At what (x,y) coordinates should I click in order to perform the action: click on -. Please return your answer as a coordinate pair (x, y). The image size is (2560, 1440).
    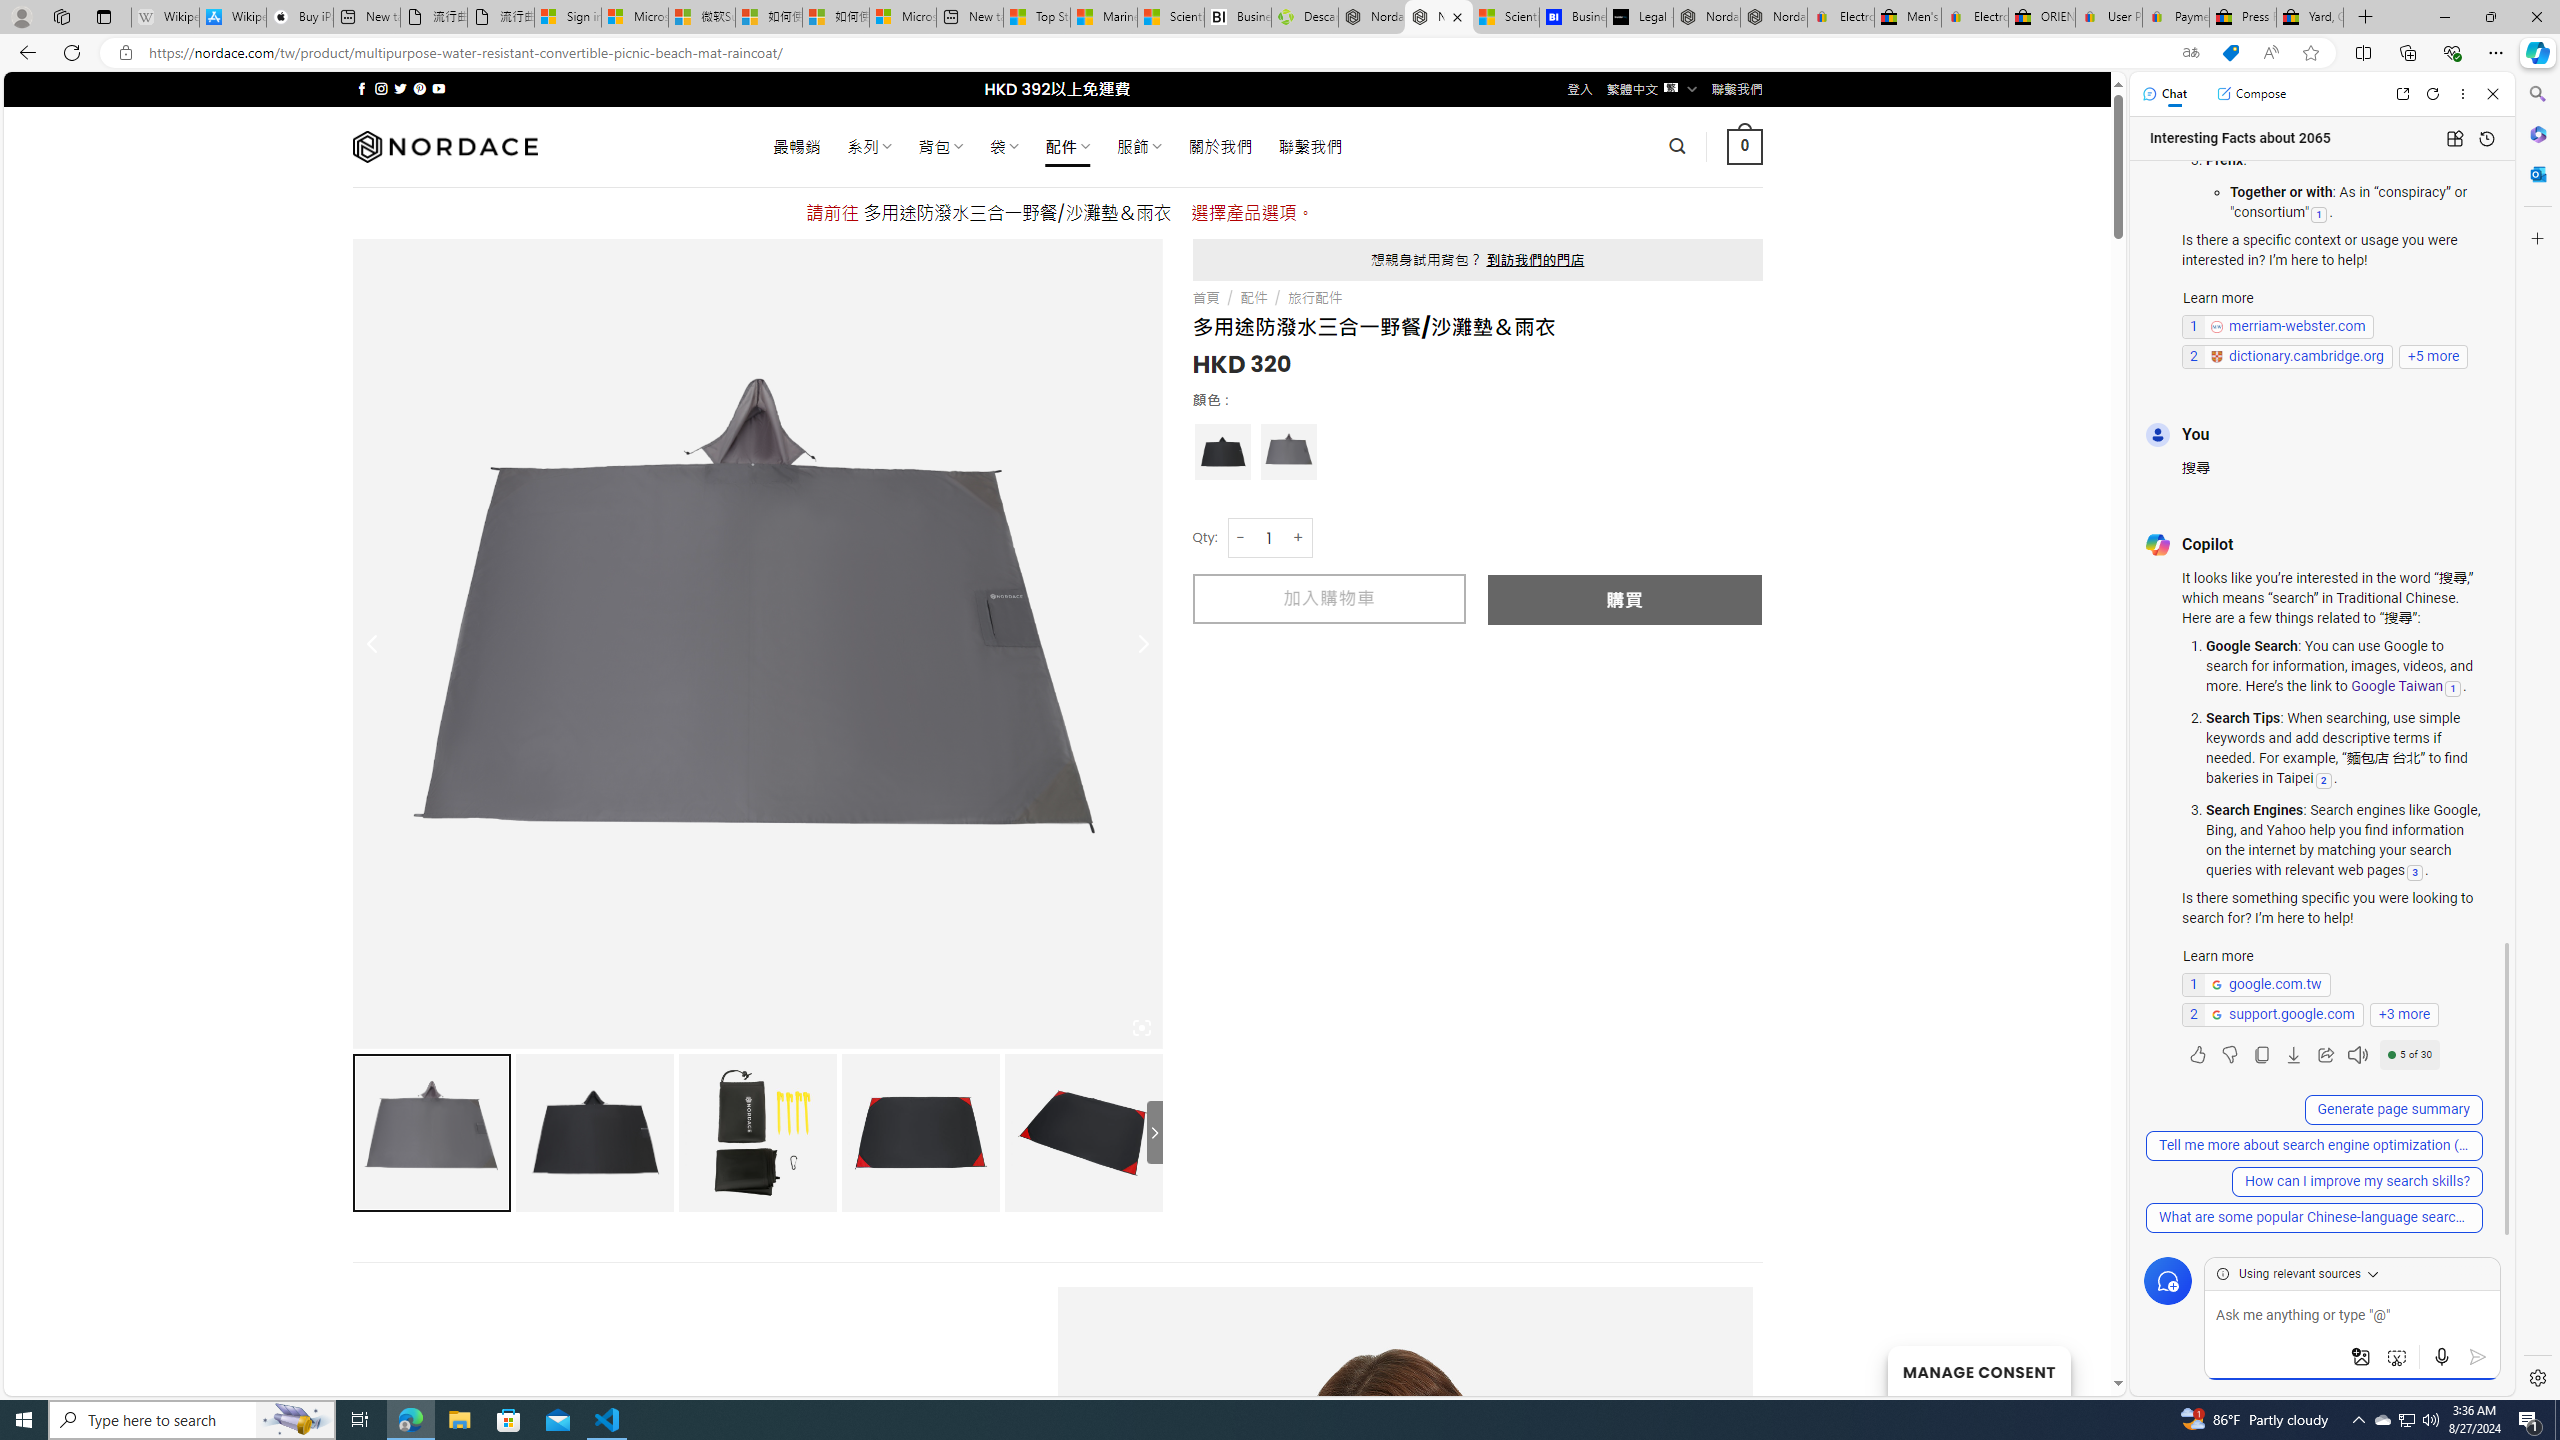
    Looking at the image, I should click on (1240, 538).